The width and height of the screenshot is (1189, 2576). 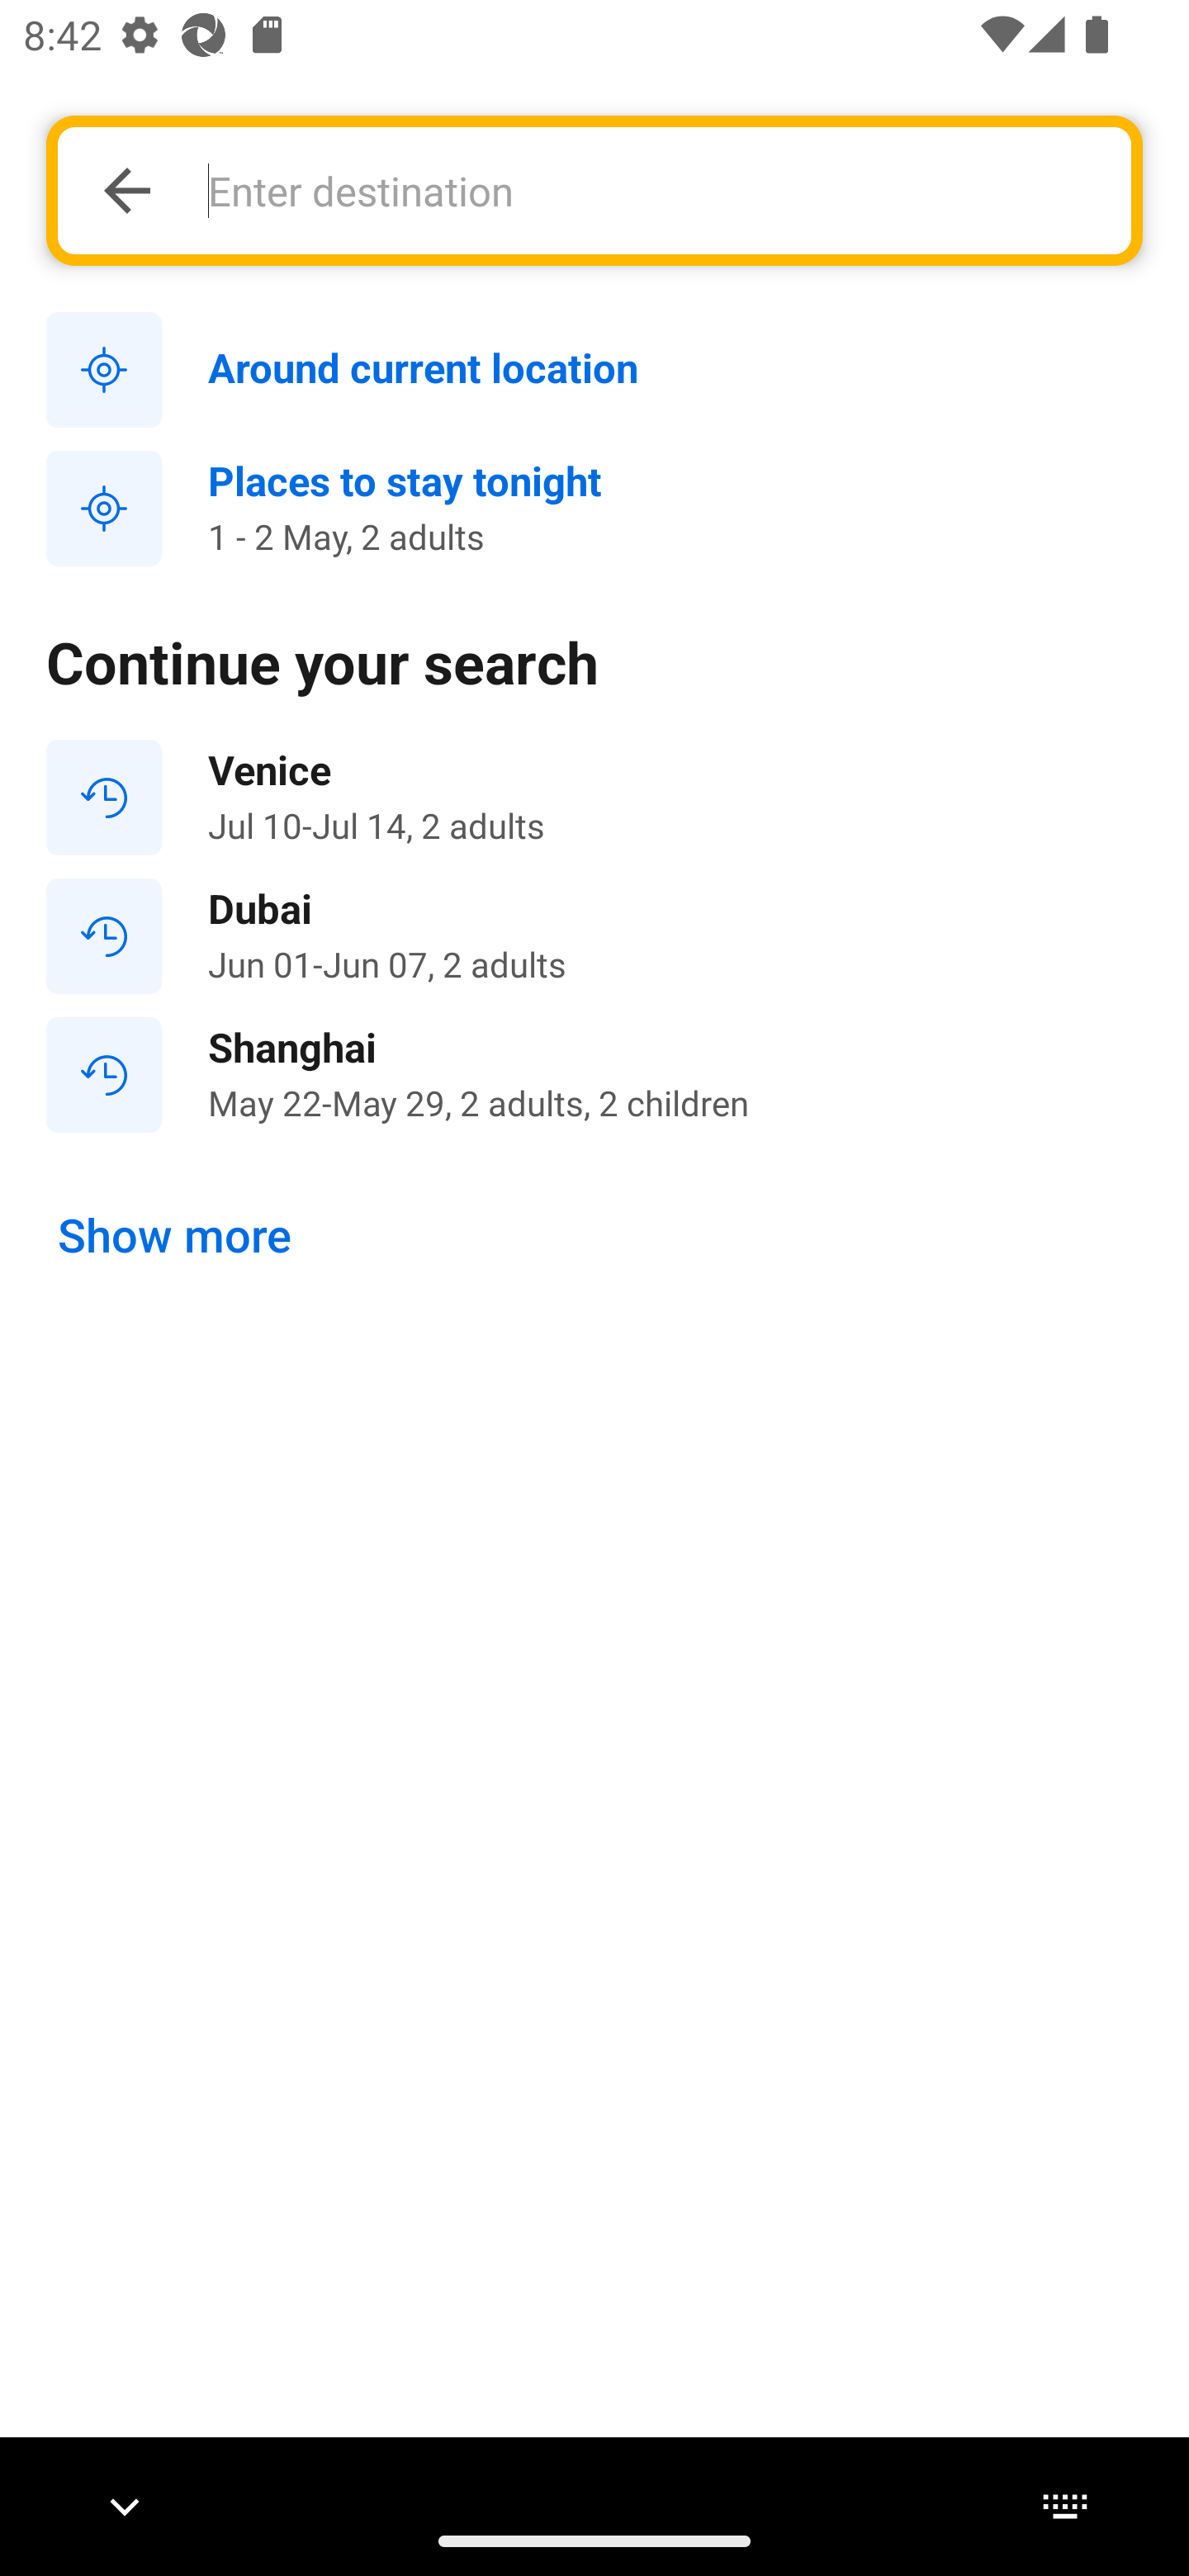 I want to click on Shanghai May 22-May 29, 2 adults, 2 children, so click(x=594, y=1073).